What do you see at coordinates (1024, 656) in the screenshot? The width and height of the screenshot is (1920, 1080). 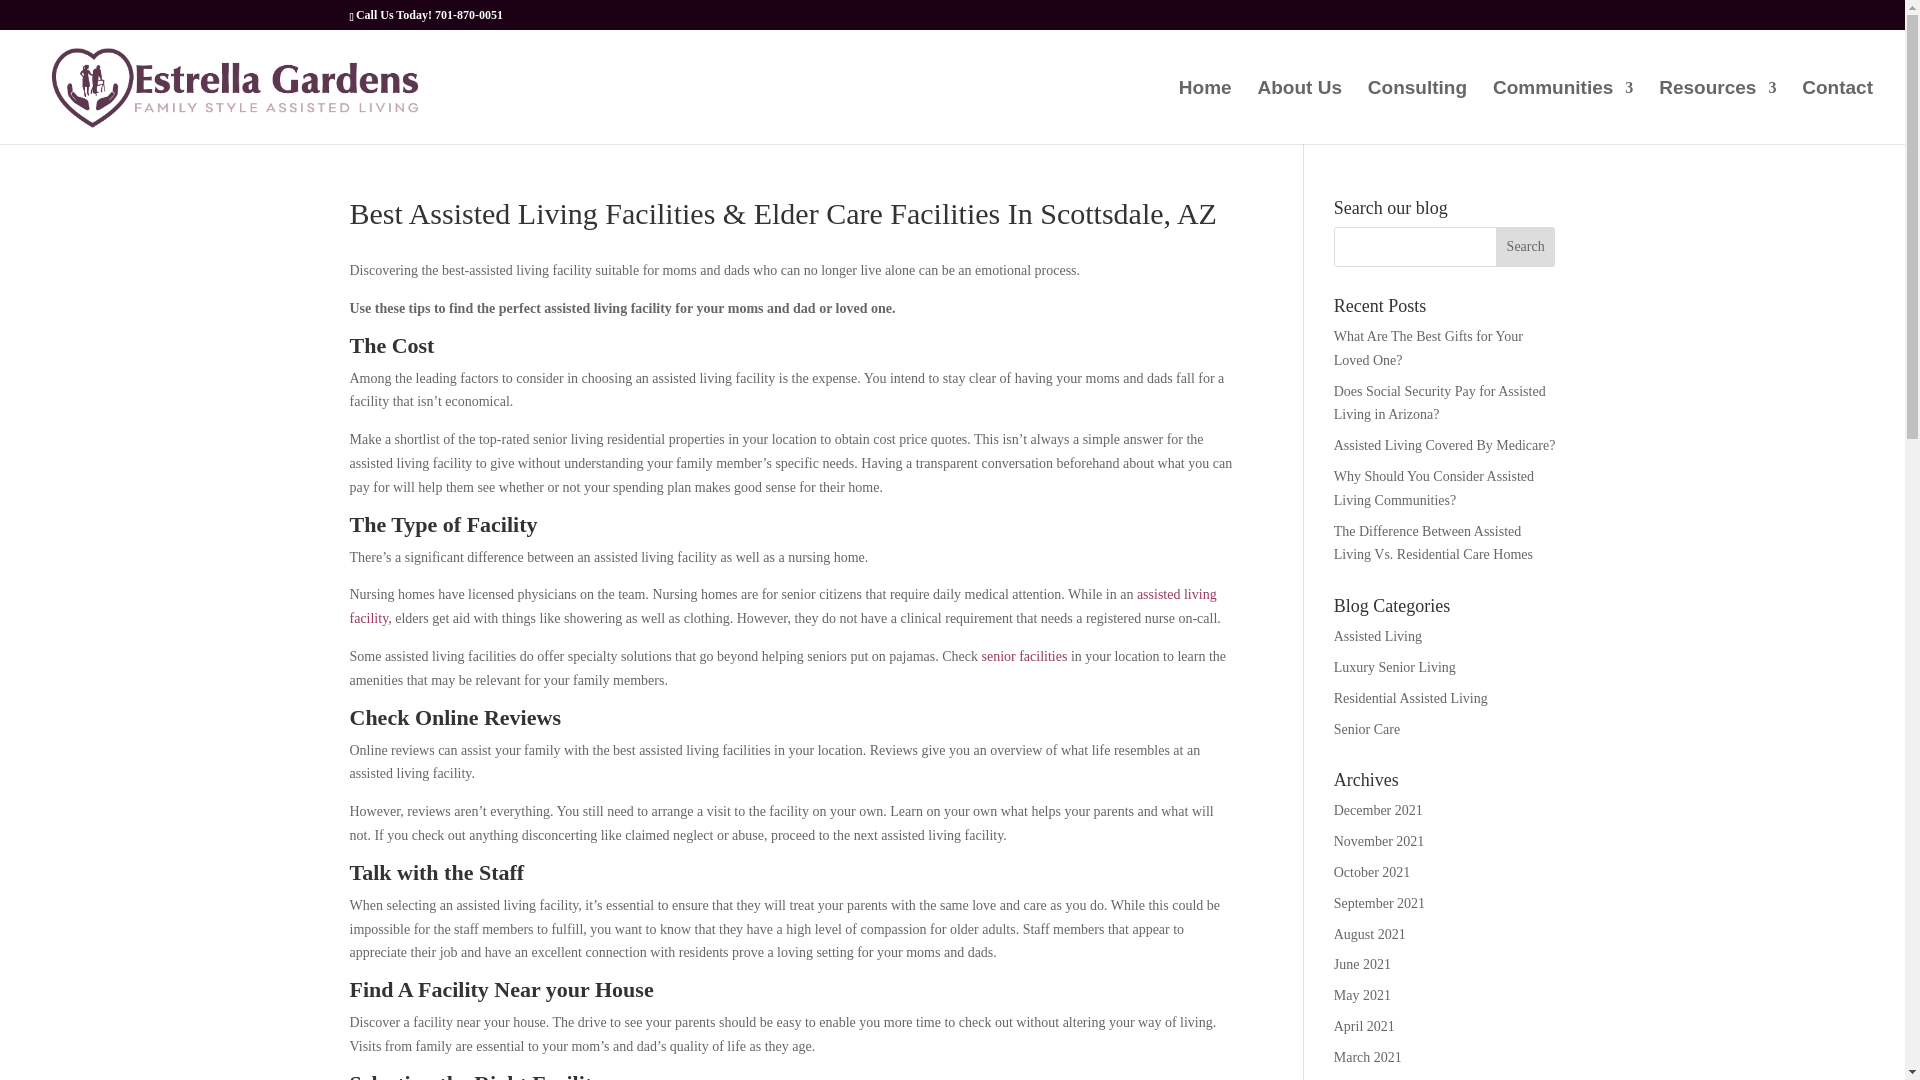 I see `senior facilities` at bounding box center [1024, 656].